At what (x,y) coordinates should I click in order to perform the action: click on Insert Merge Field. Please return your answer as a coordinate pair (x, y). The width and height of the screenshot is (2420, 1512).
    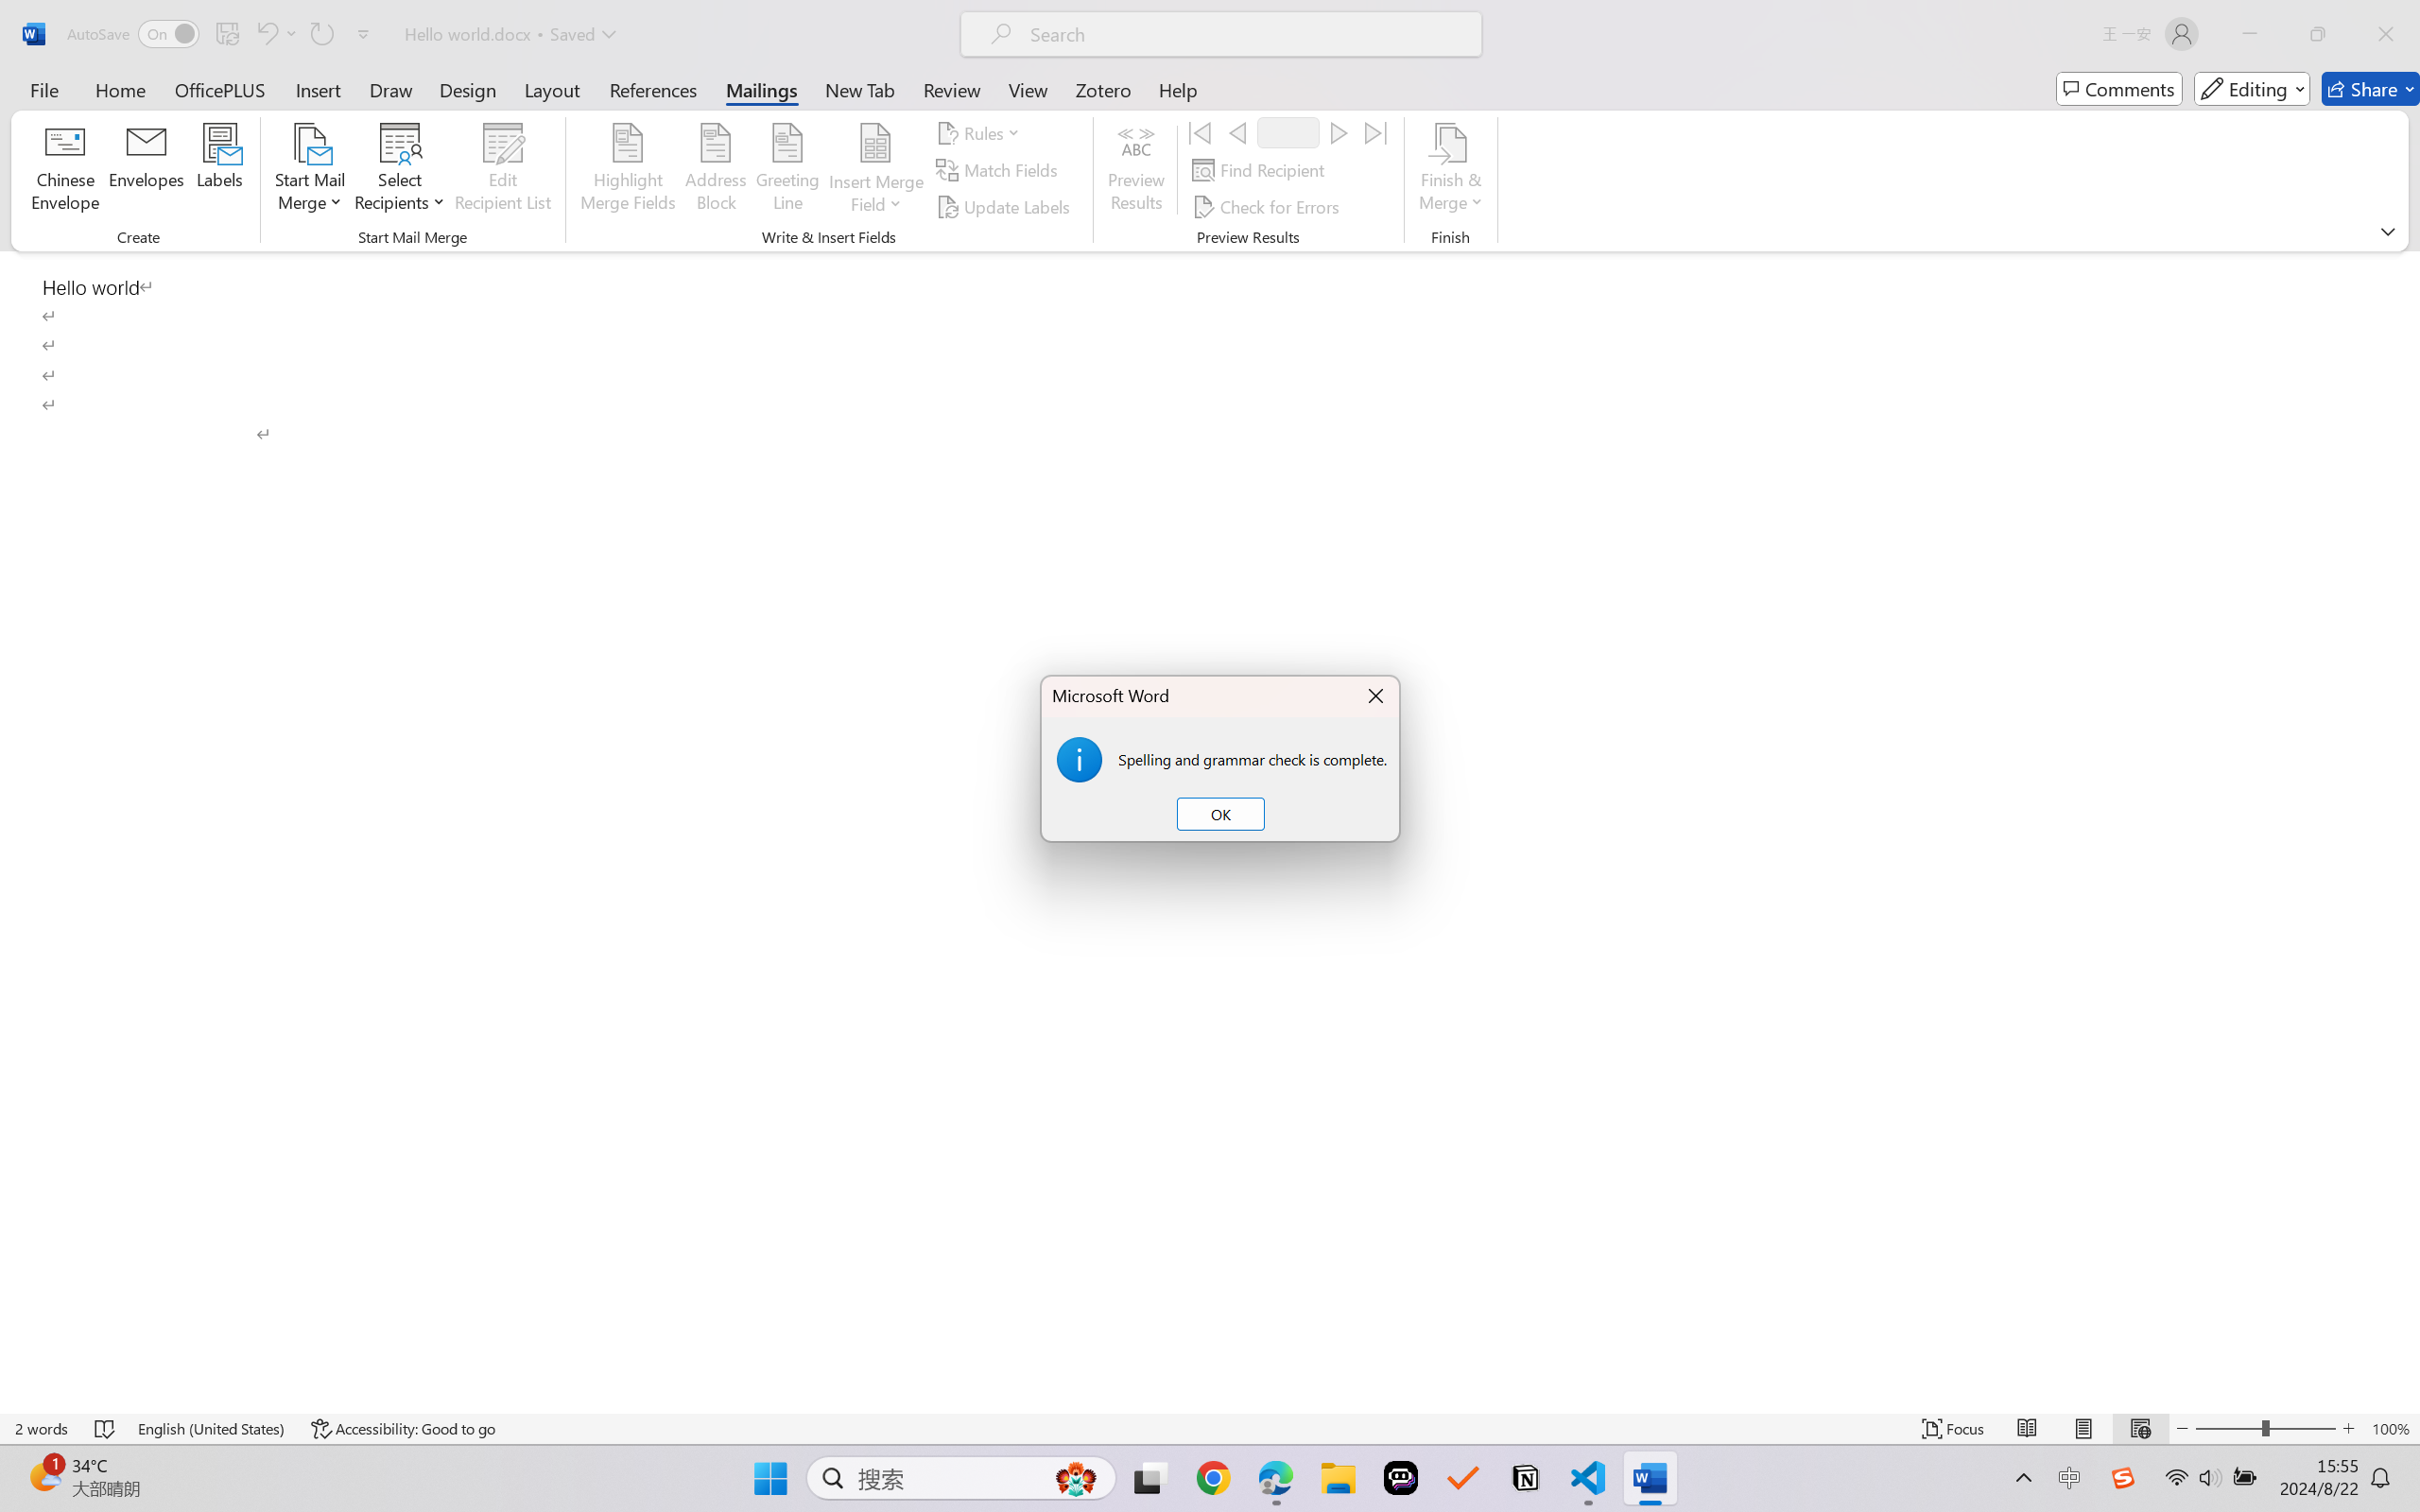
    Looking at the image, I should click on (875, 143).